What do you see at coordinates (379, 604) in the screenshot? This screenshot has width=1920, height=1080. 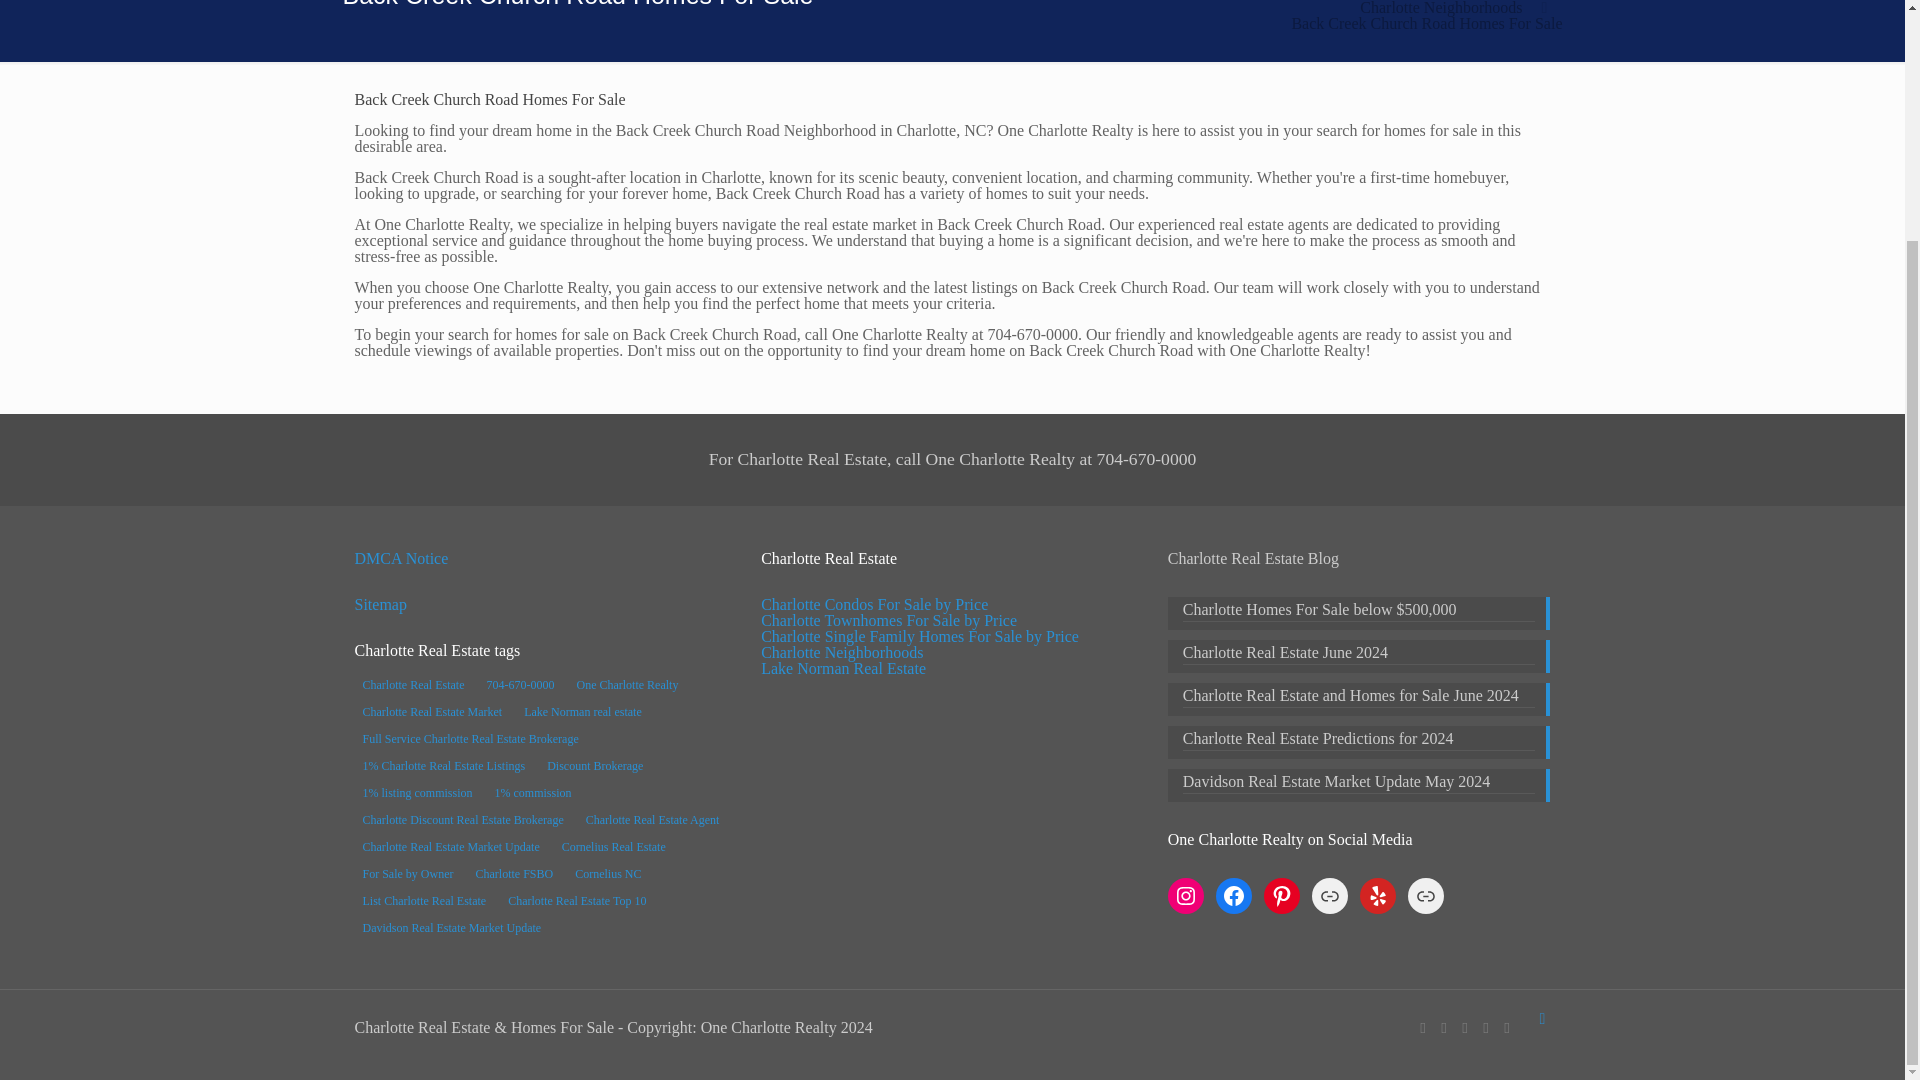 I see `Sitemap` at bounding box center [379, 604].